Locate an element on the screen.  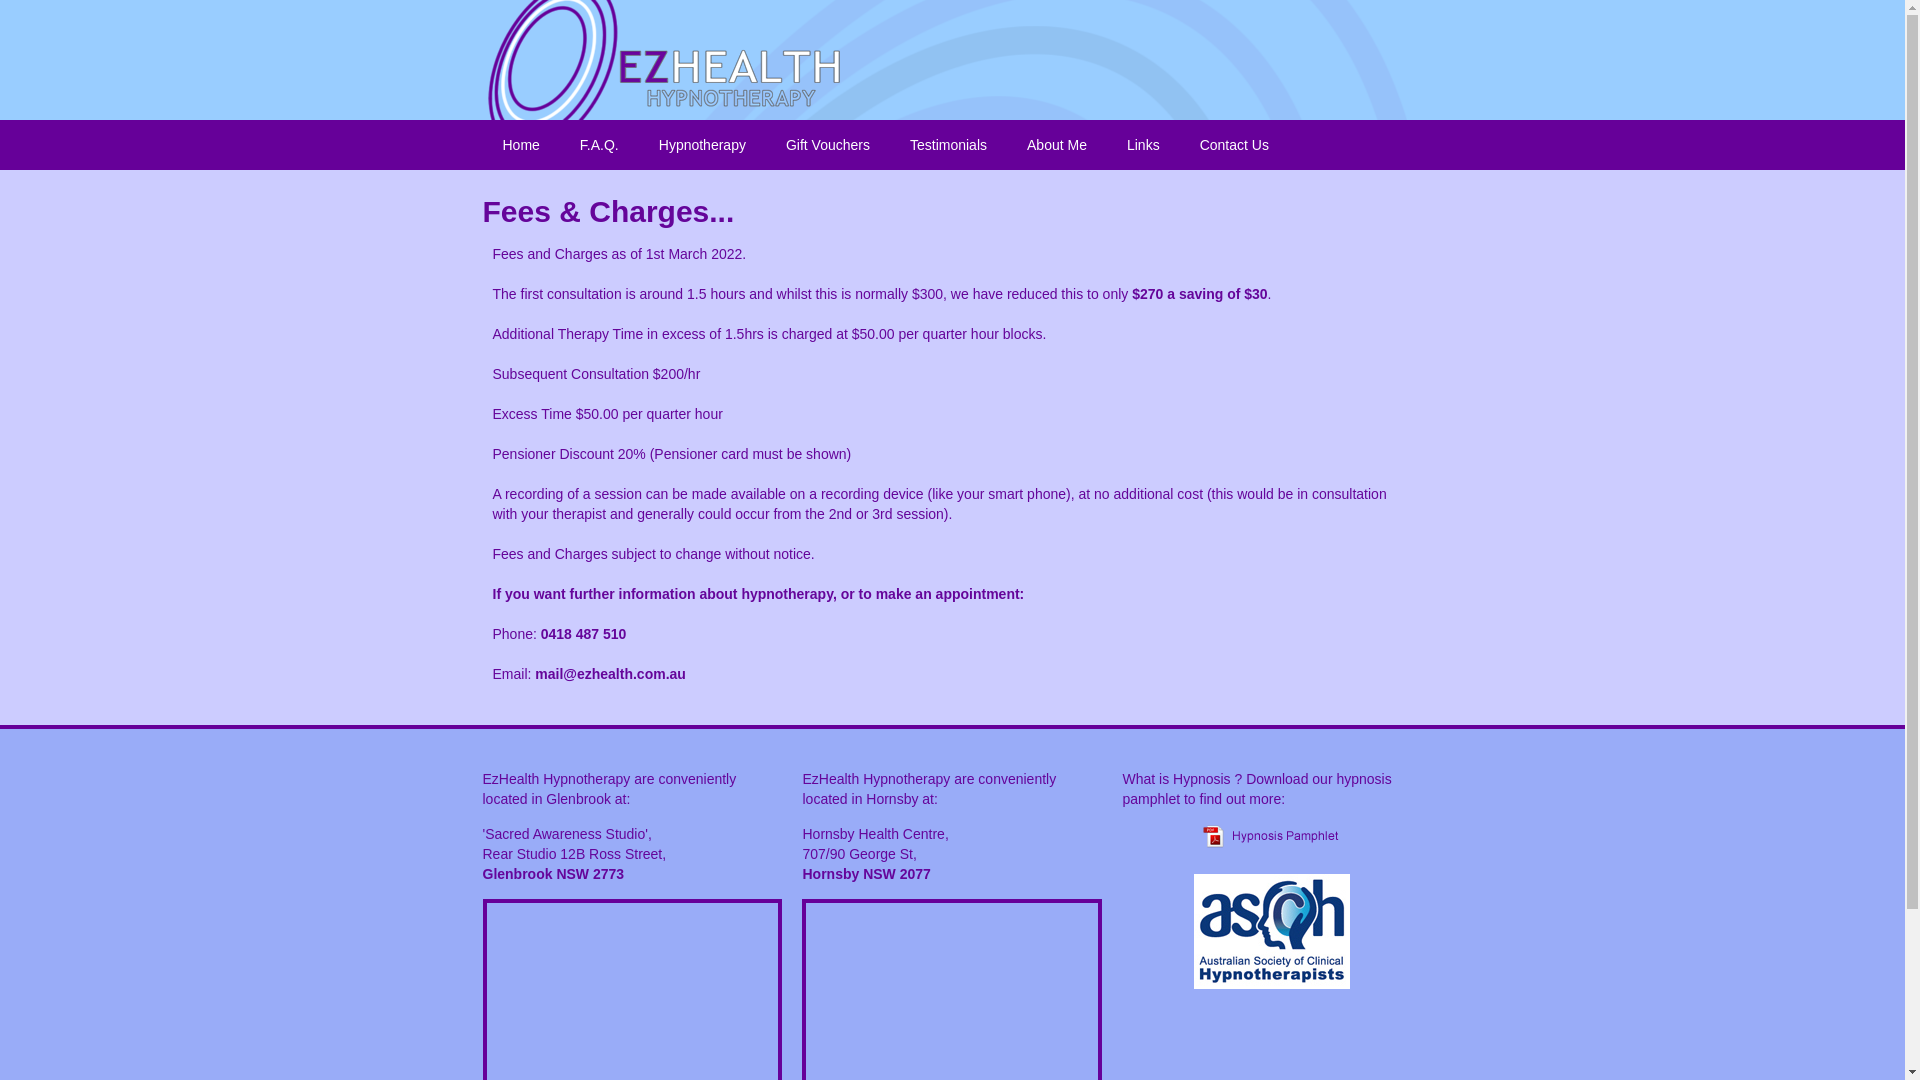
Home is located at coordinates (520, 145).